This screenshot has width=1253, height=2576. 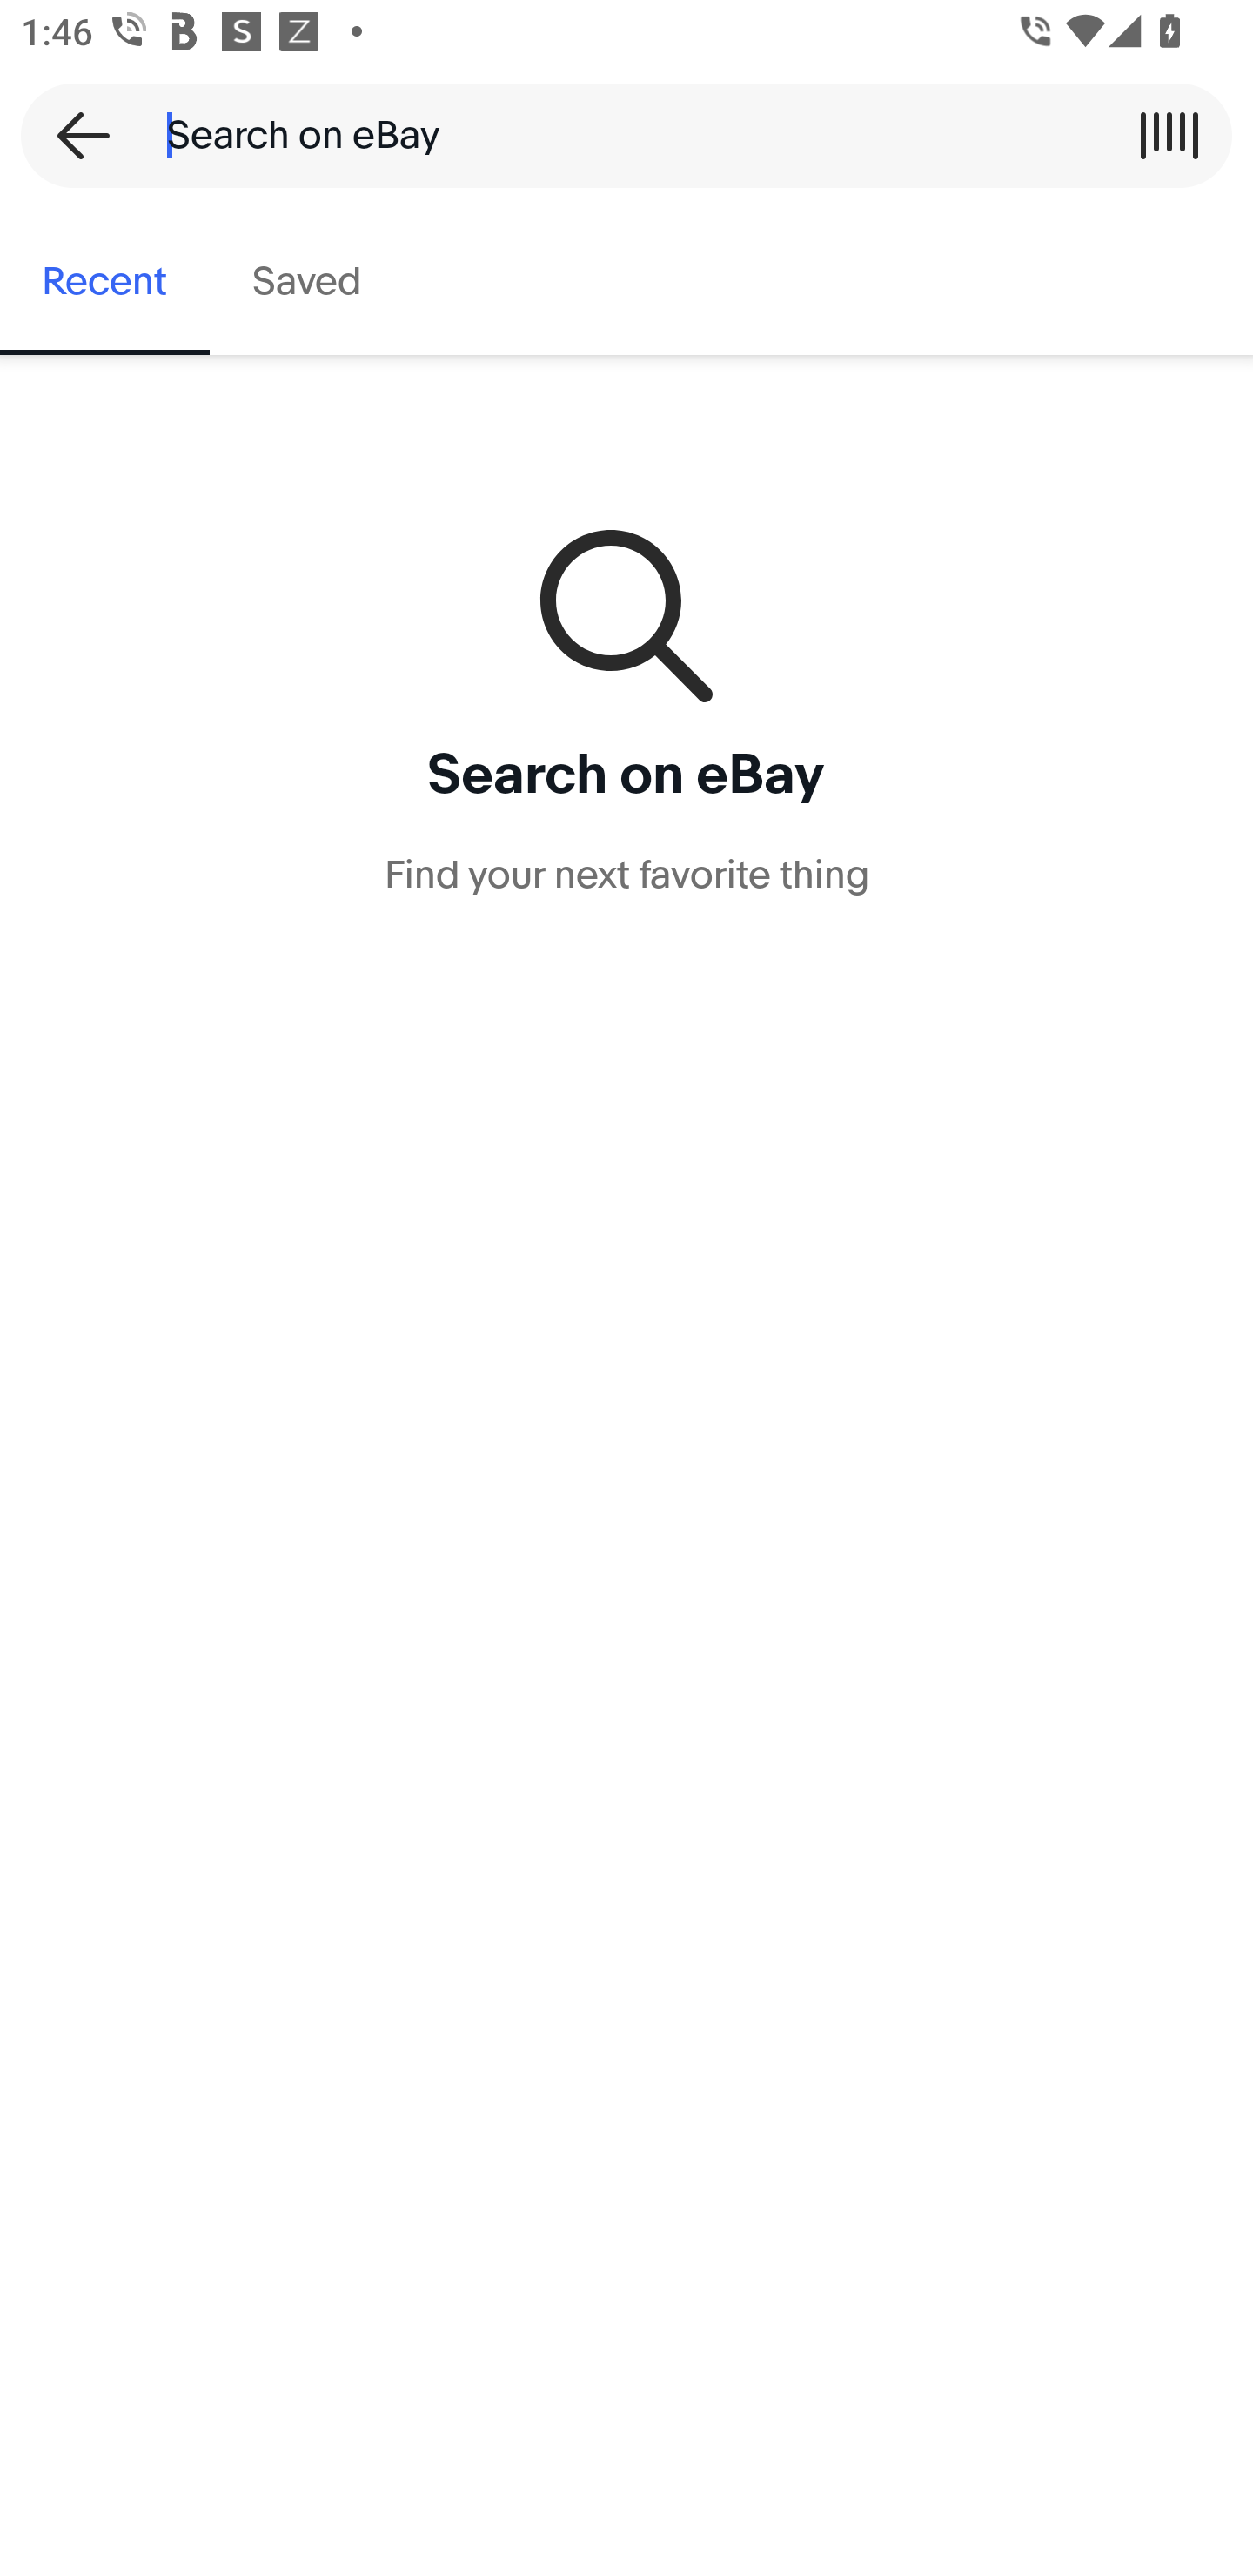 I want to click on Scan a barcode, so click(x=1169, y=135).